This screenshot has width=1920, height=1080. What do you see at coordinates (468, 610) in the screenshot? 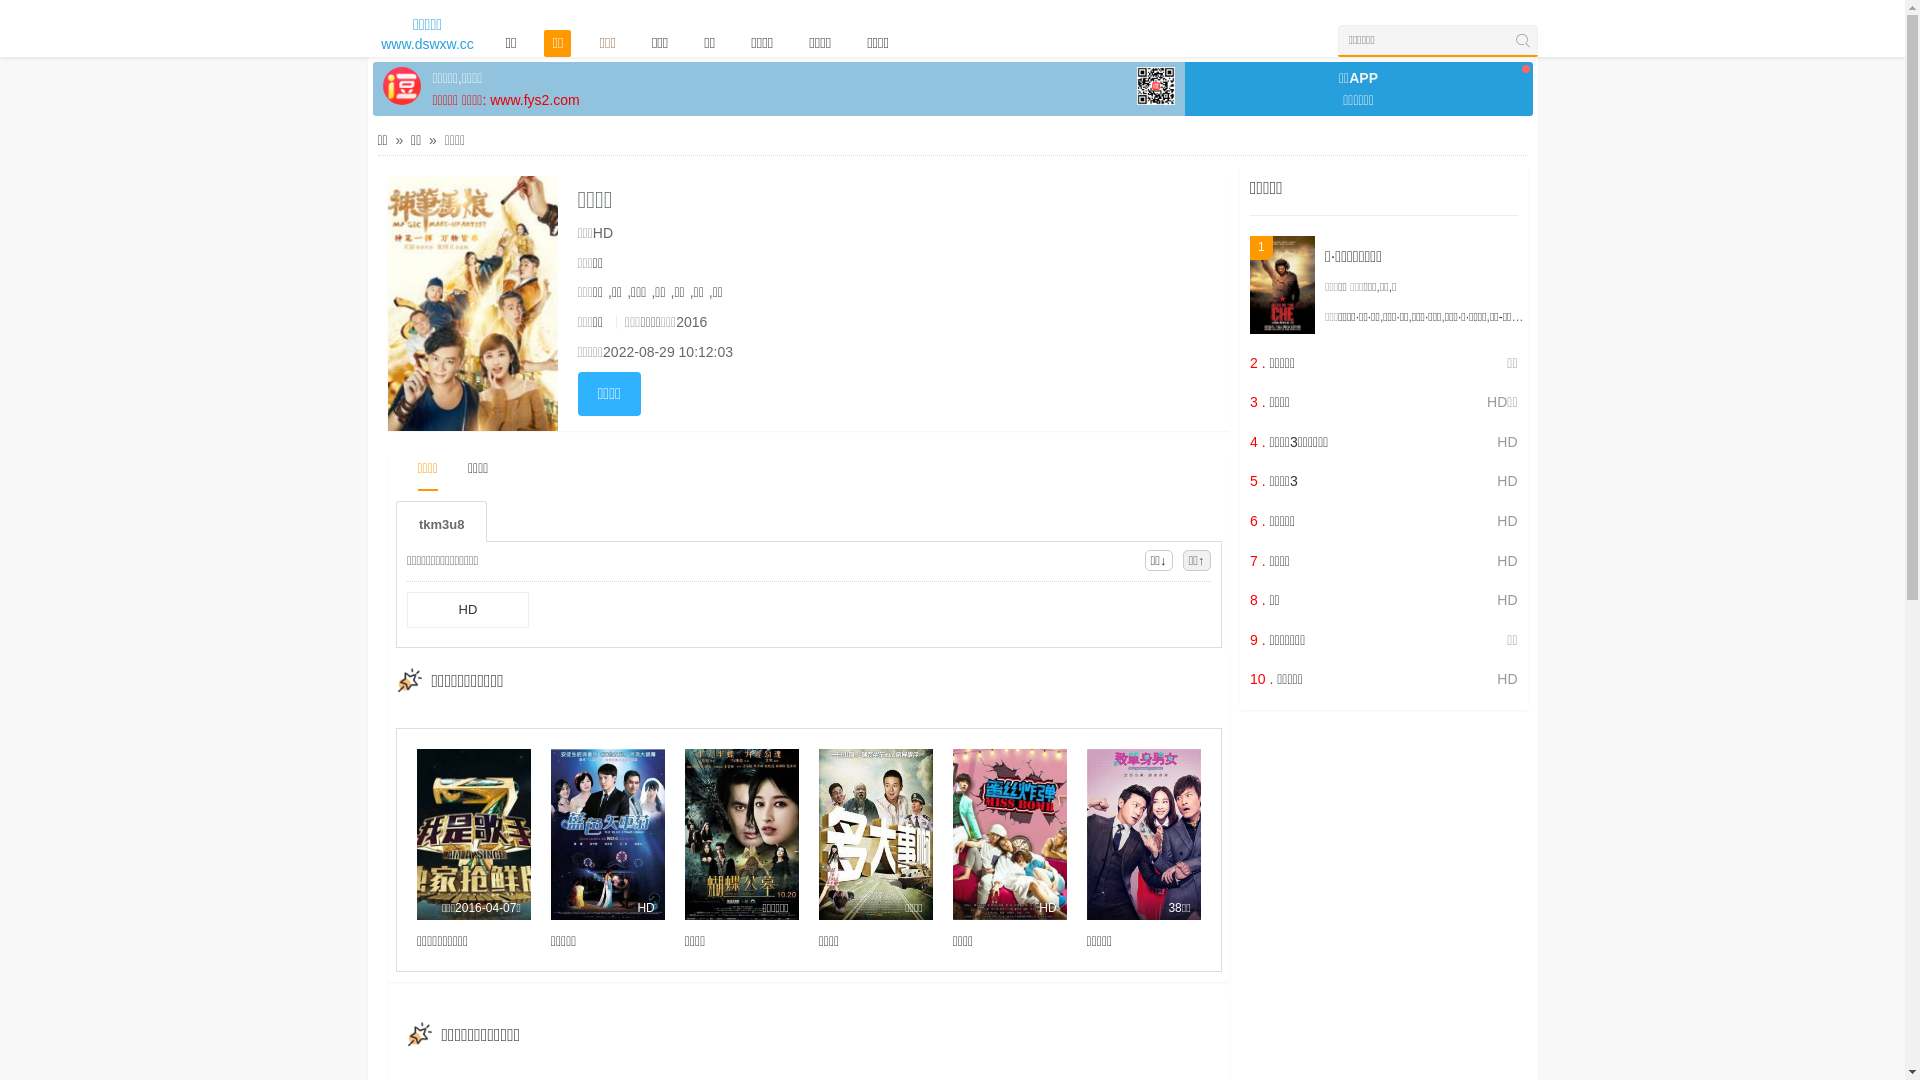
I see `HD` at bounding box center [468, 610].